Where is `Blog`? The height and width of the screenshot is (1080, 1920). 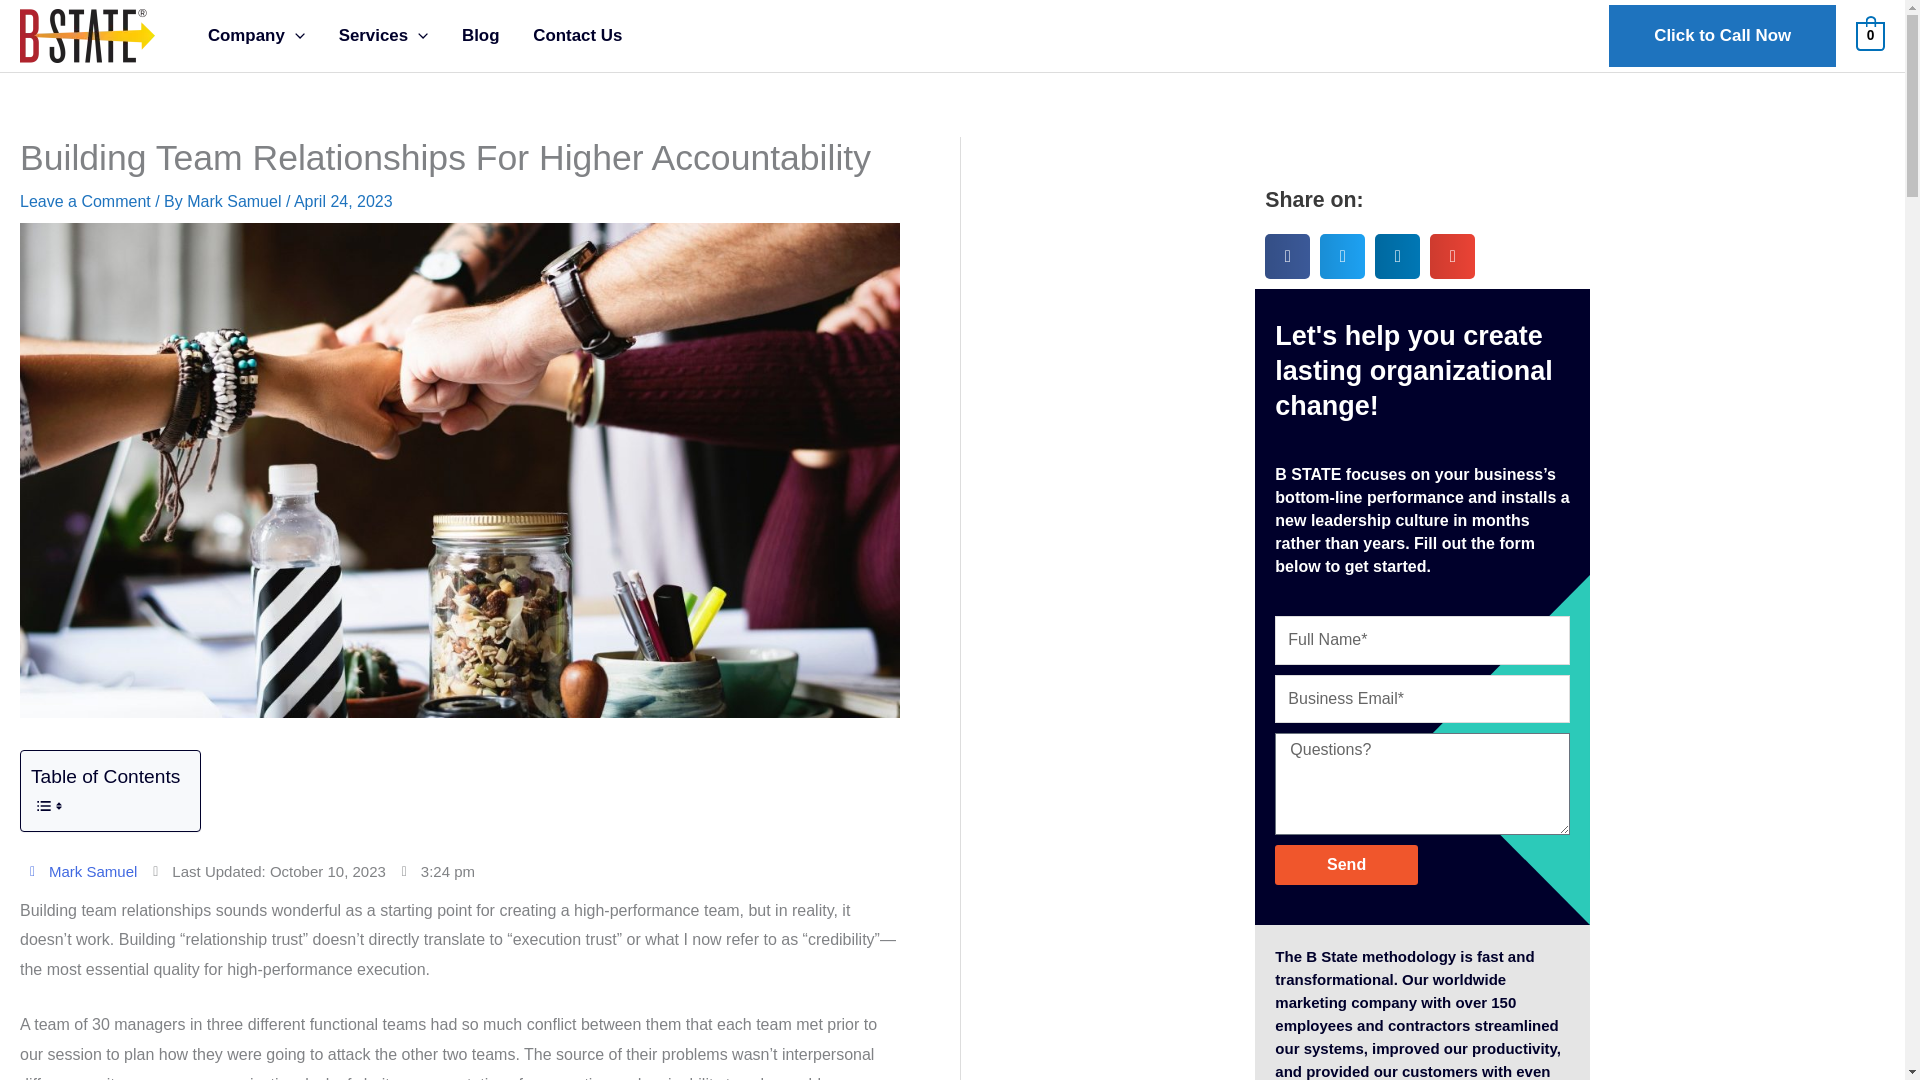 Blog is located at coordinates (480, 36).